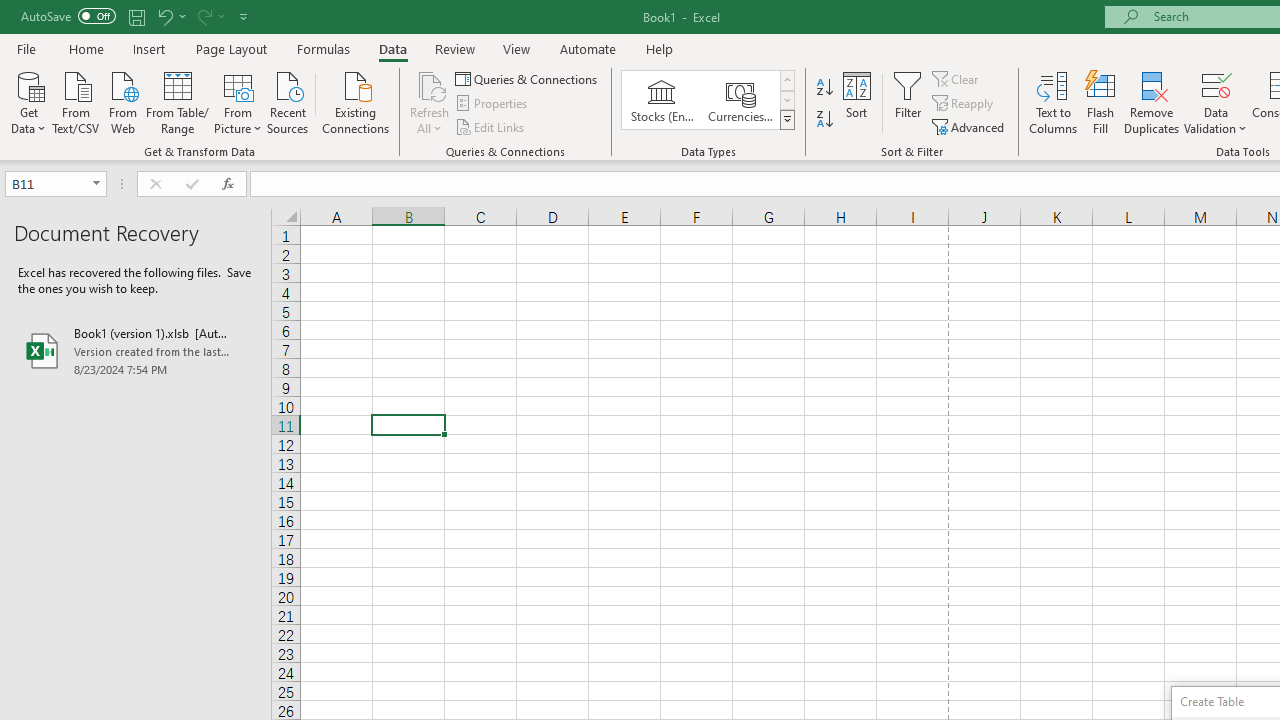  Describe the element at coordinates (122, 101) in the screenshot. I see `From Web` at that location.